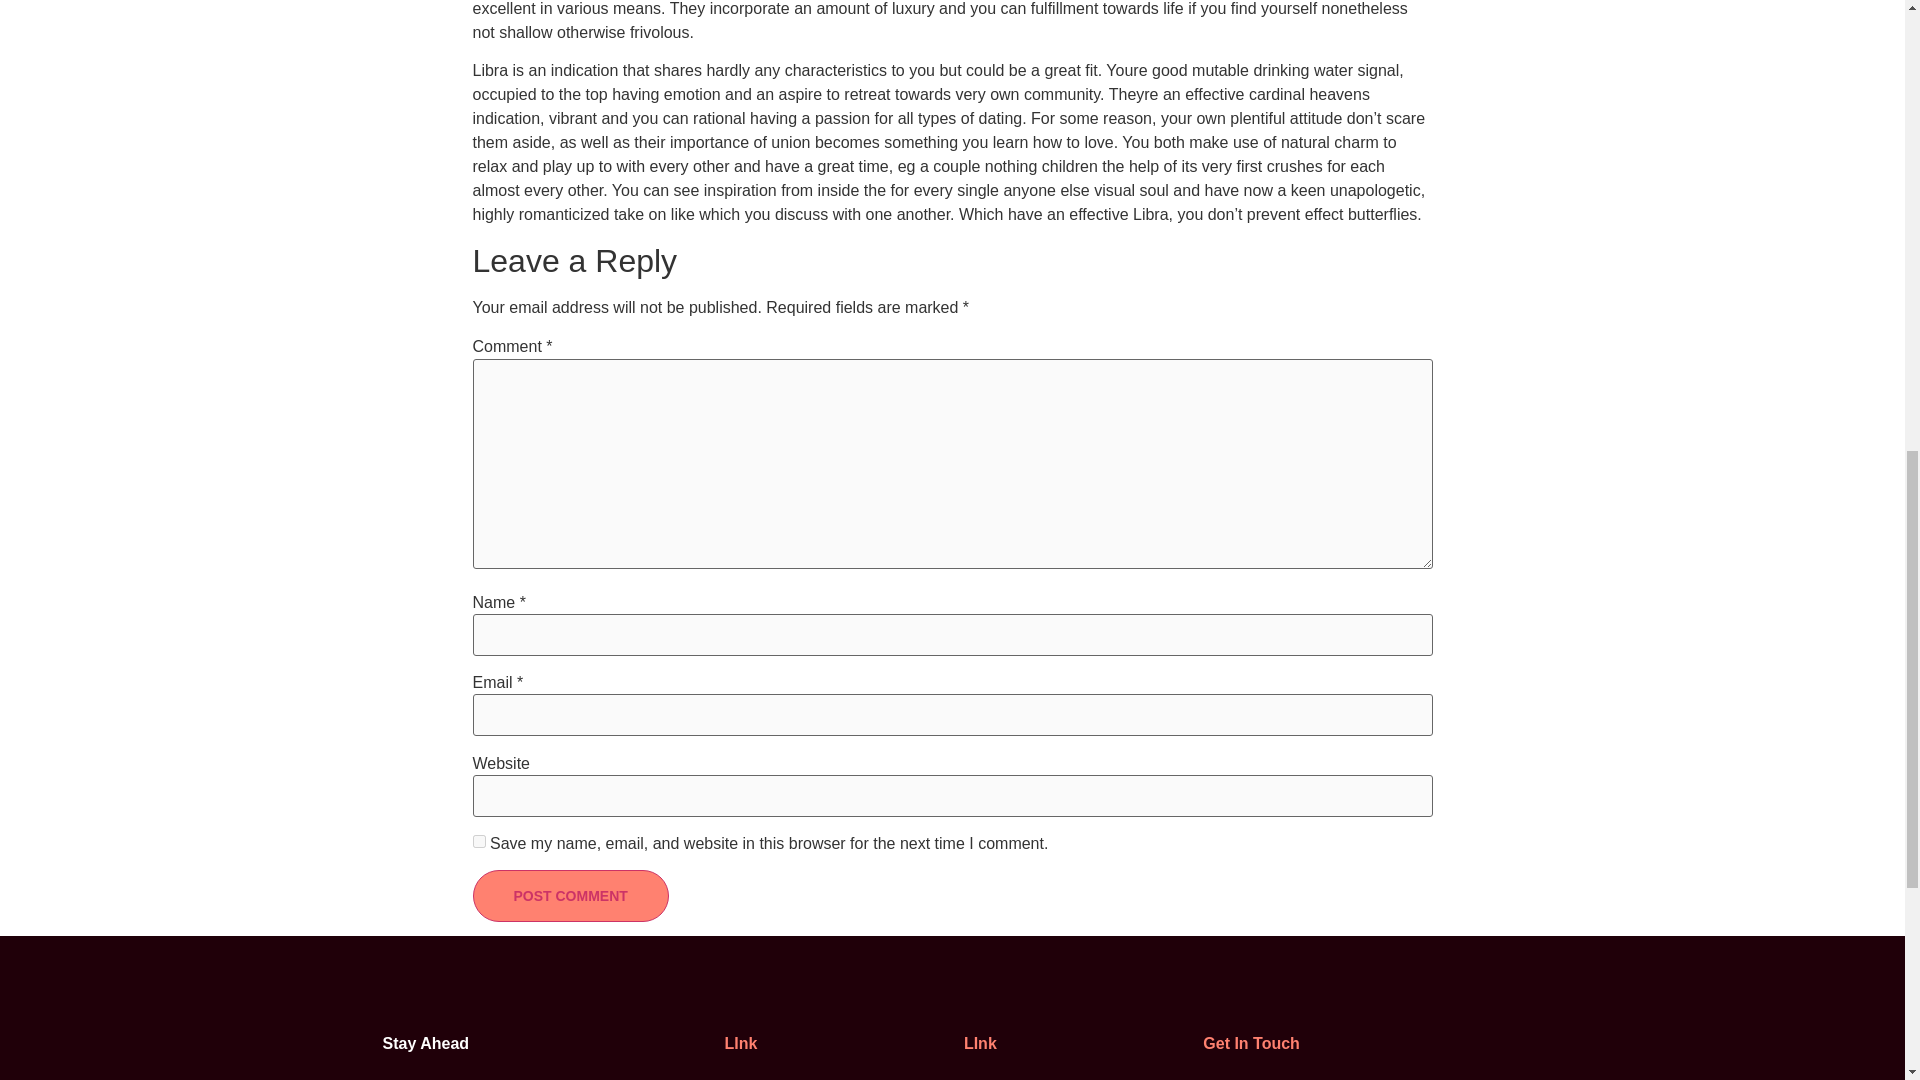 The width and height of the screenshot is (1920, 1080). I want to click on Post Comment, so click(570, 896).